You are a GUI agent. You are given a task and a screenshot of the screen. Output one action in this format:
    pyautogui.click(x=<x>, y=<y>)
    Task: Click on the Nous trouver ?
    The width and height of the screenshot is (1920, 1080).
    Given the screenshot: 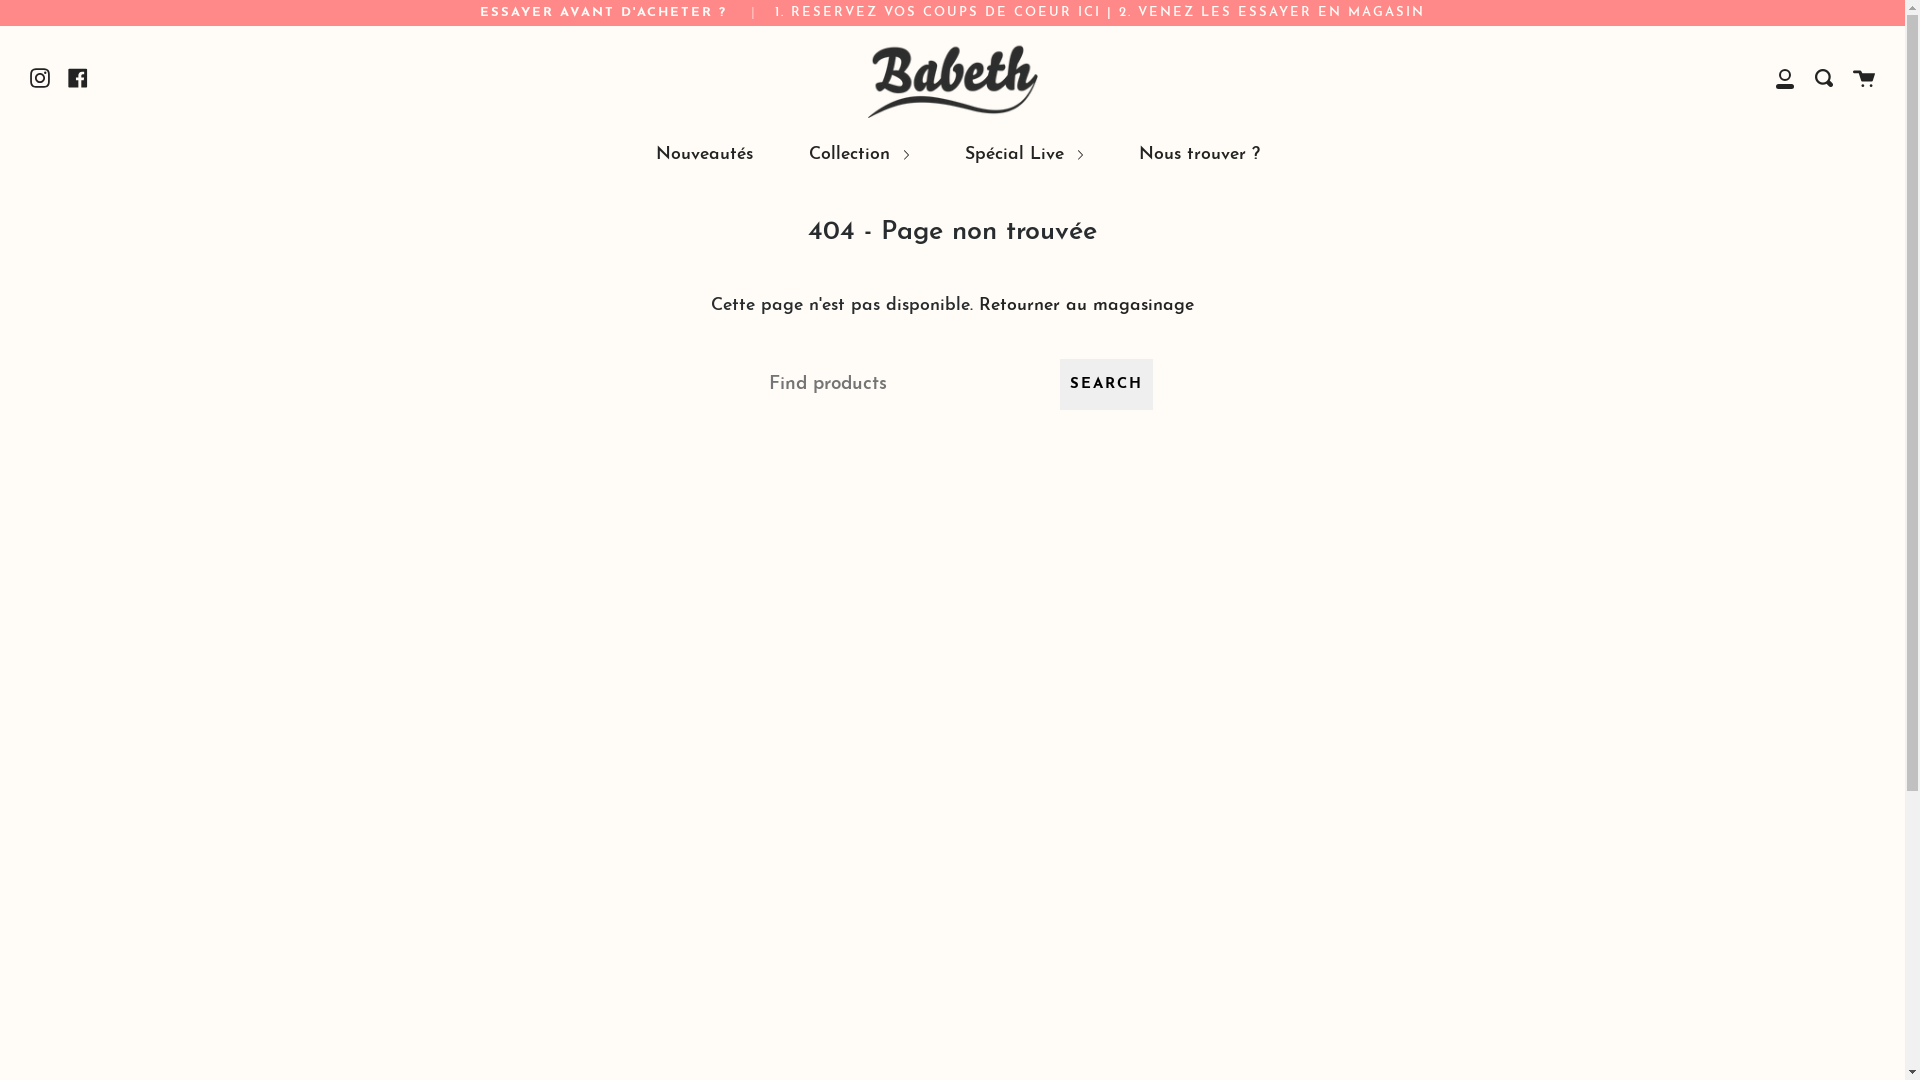 What is the action you would take?
    pyautogui.click(x=1200, y=154)
    